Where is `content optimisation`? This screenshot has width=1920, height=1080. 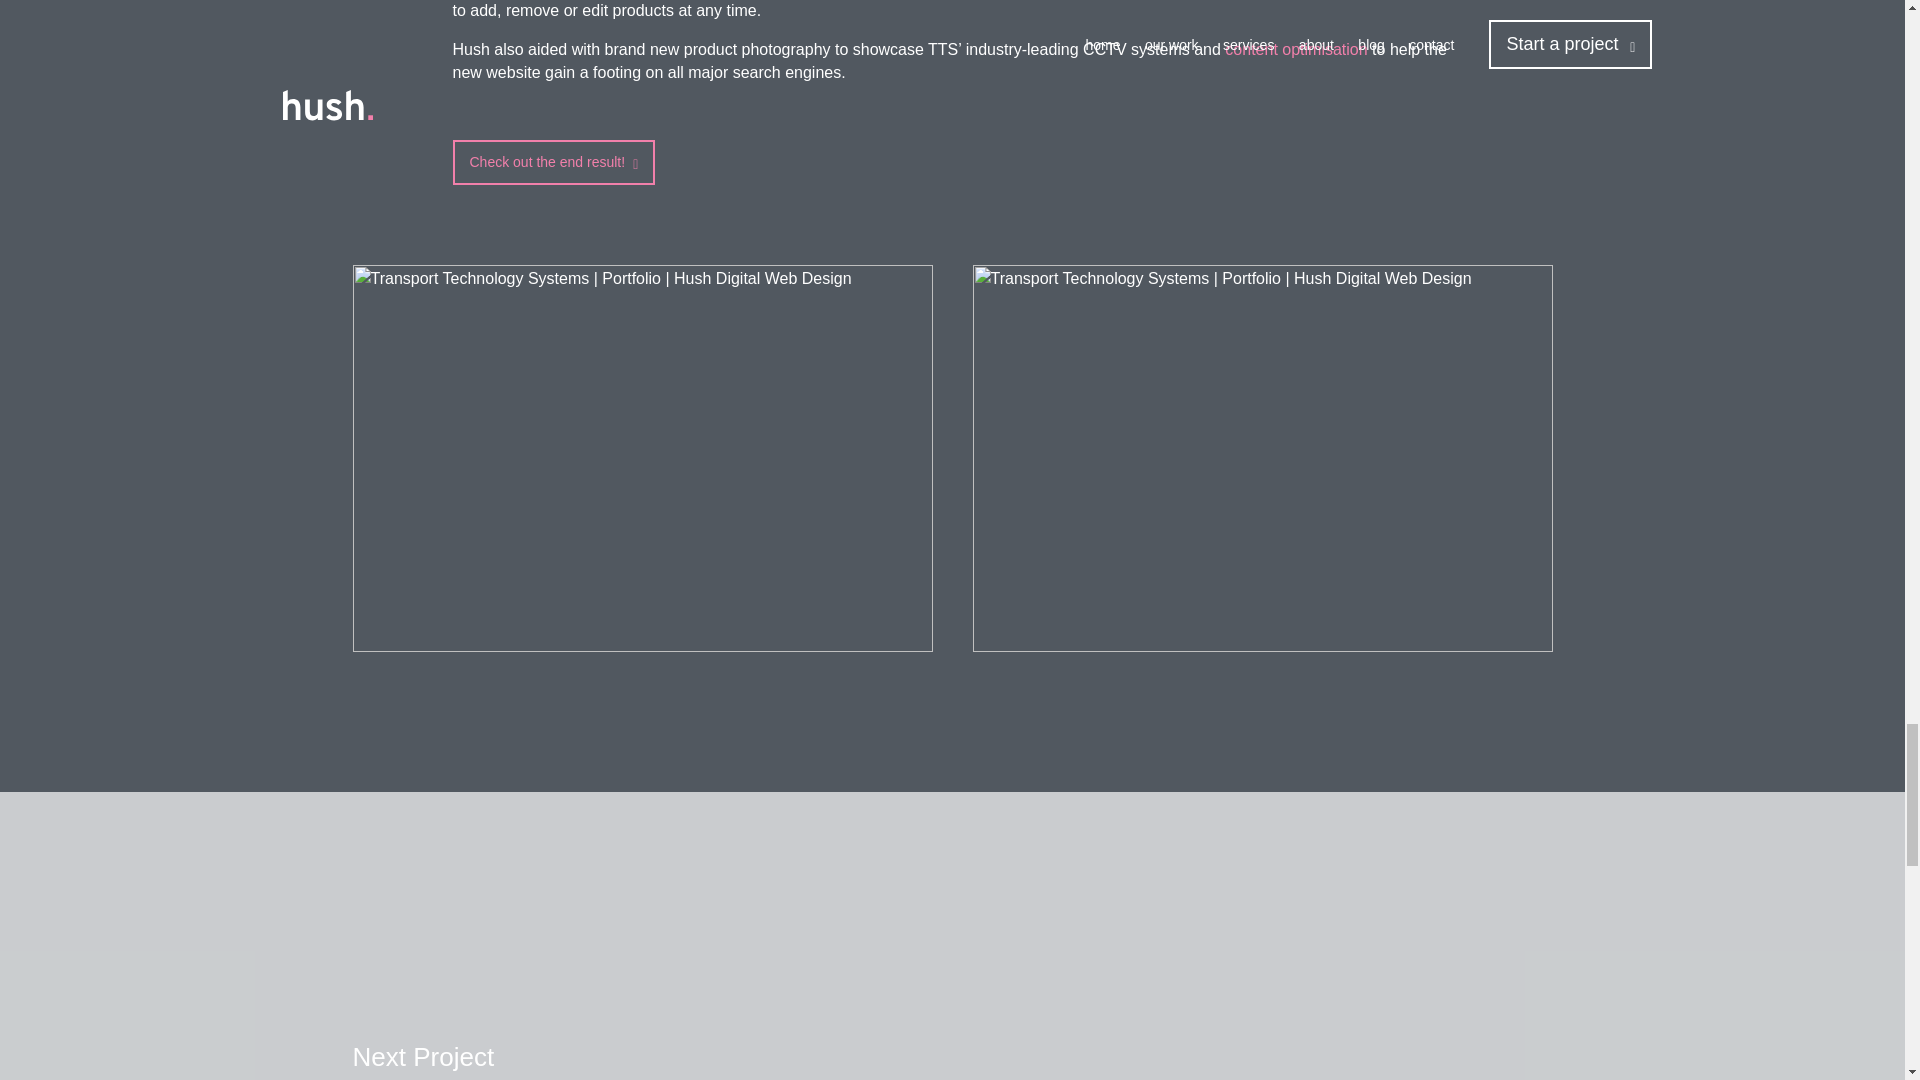 content optimisation is located at coordinates (1296, 50).